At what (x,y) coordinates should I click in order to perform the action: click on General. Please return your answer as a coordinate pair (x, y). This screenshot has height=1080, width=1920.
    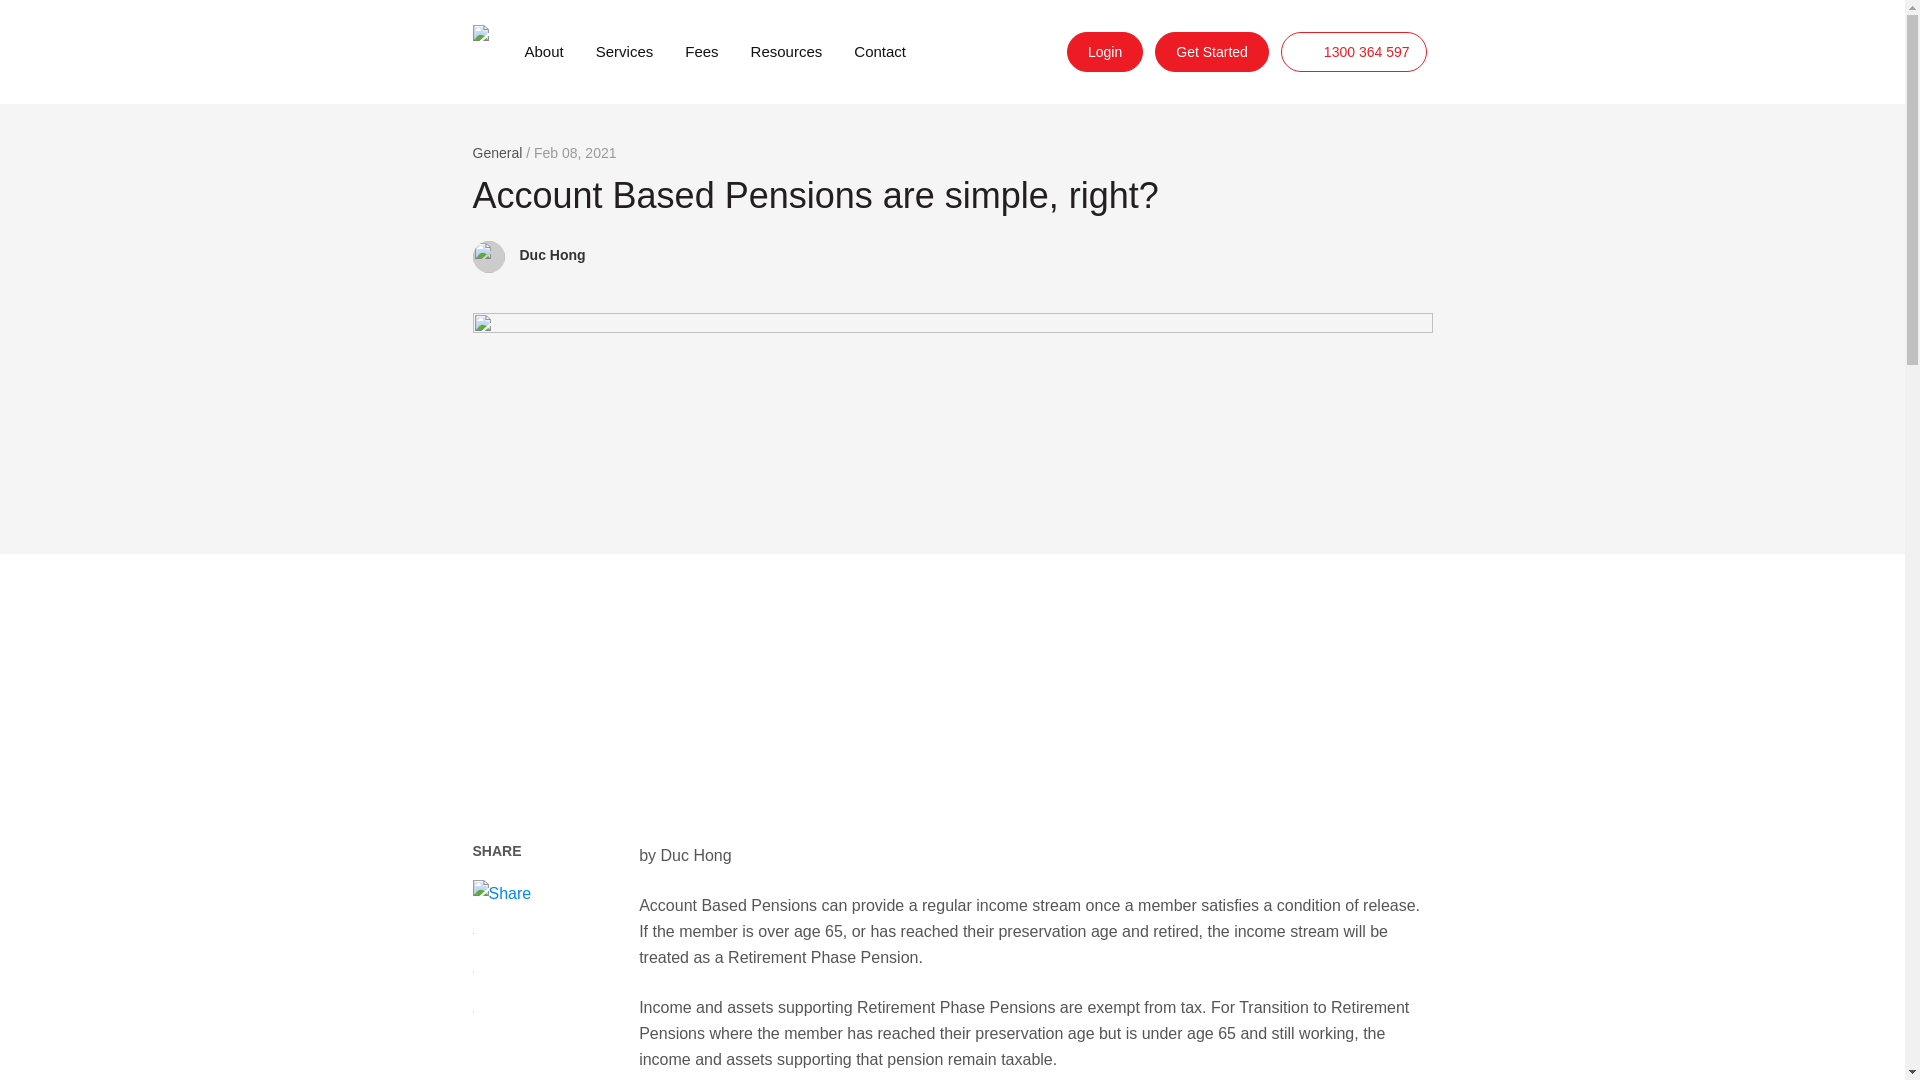
    Looking at the image, I should click on (497, 152).